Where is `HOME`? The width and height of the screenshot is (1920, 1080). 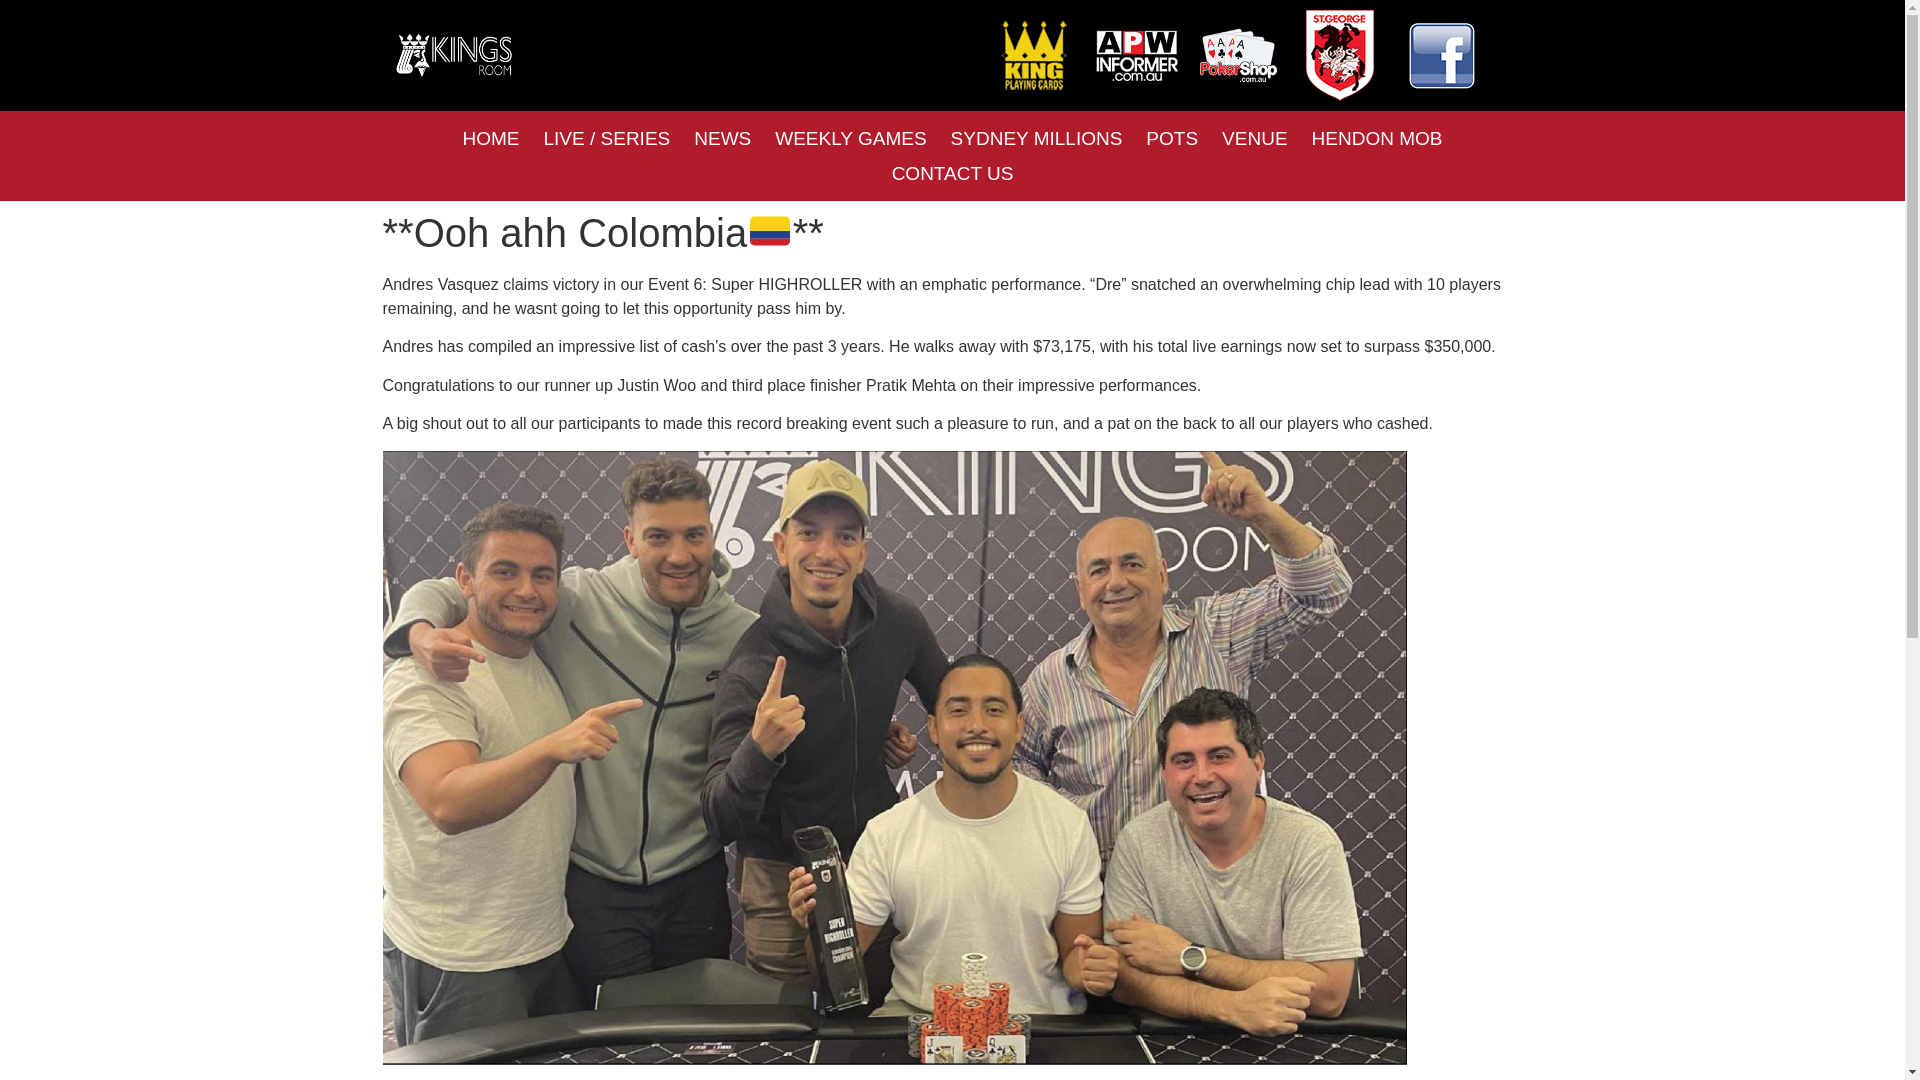
HOME is located at coordinates (491, 138).